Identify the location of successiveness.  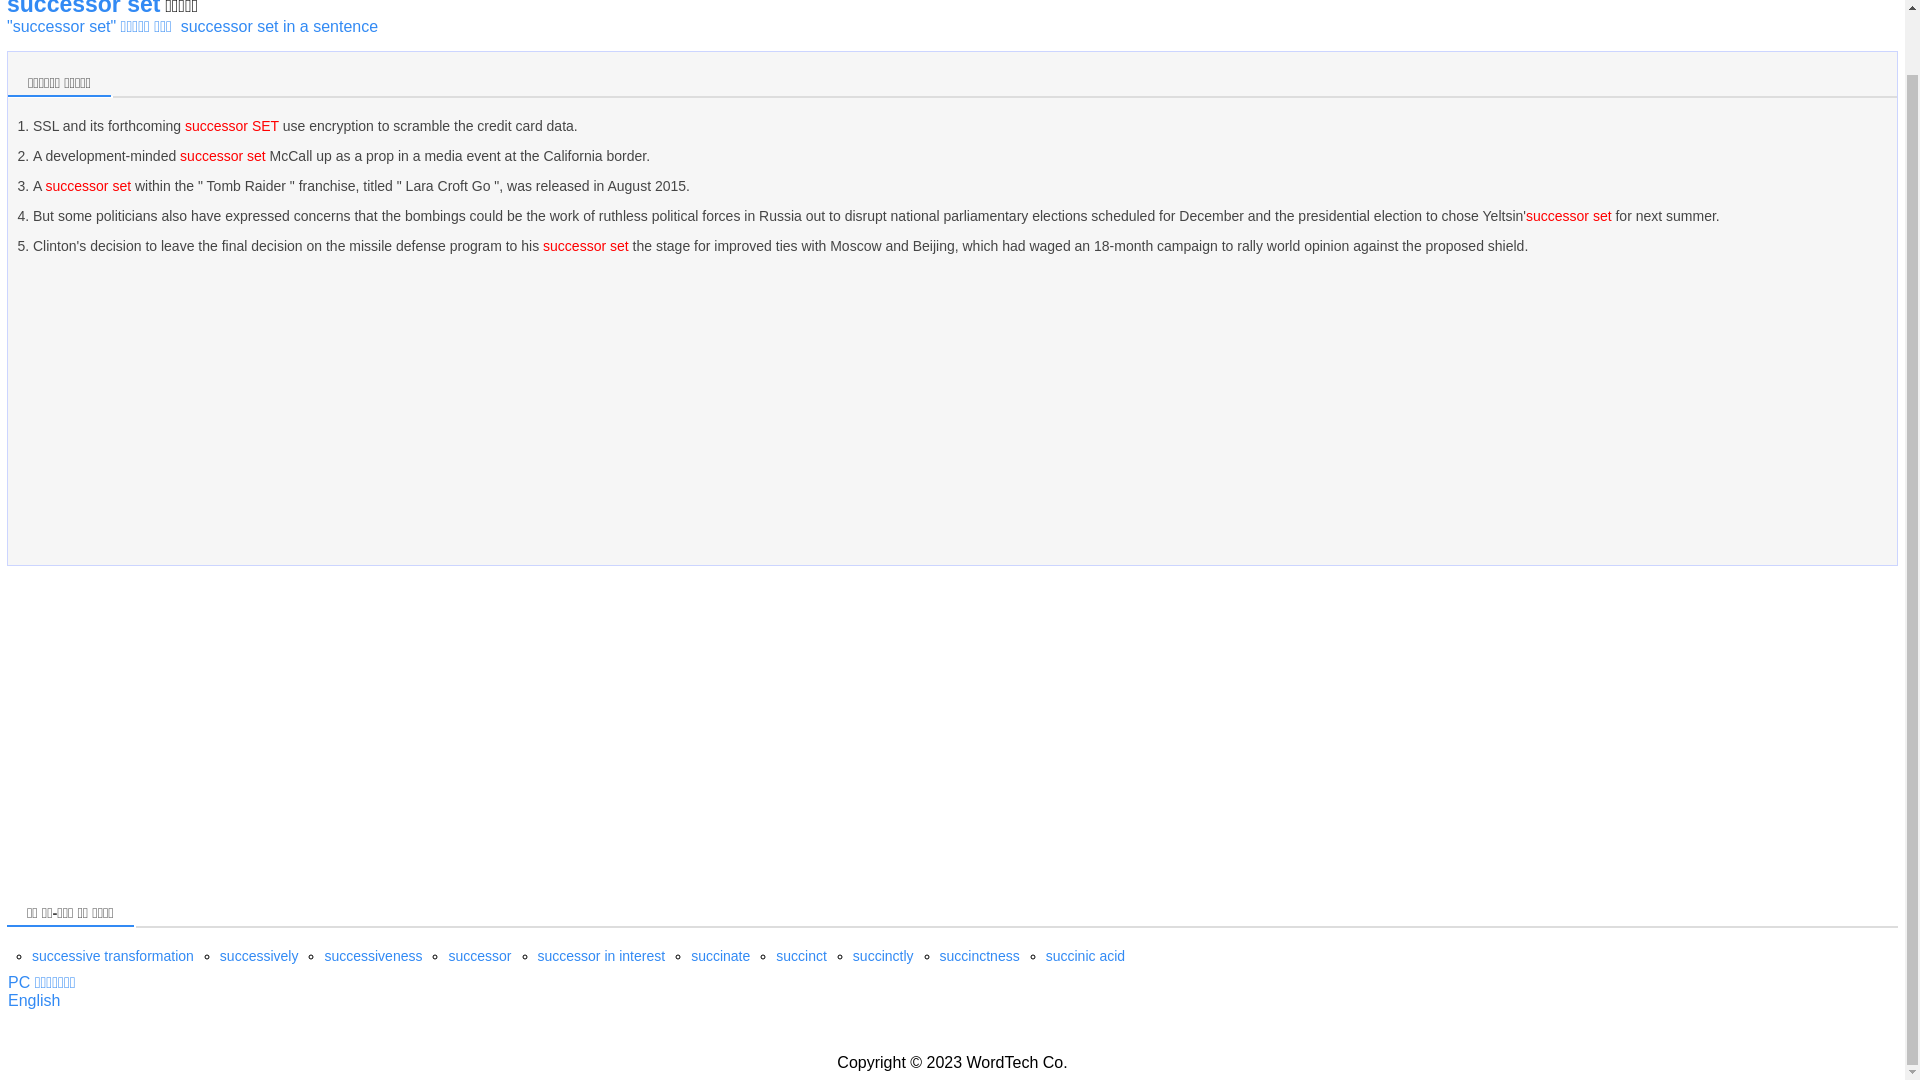
(373, 956).